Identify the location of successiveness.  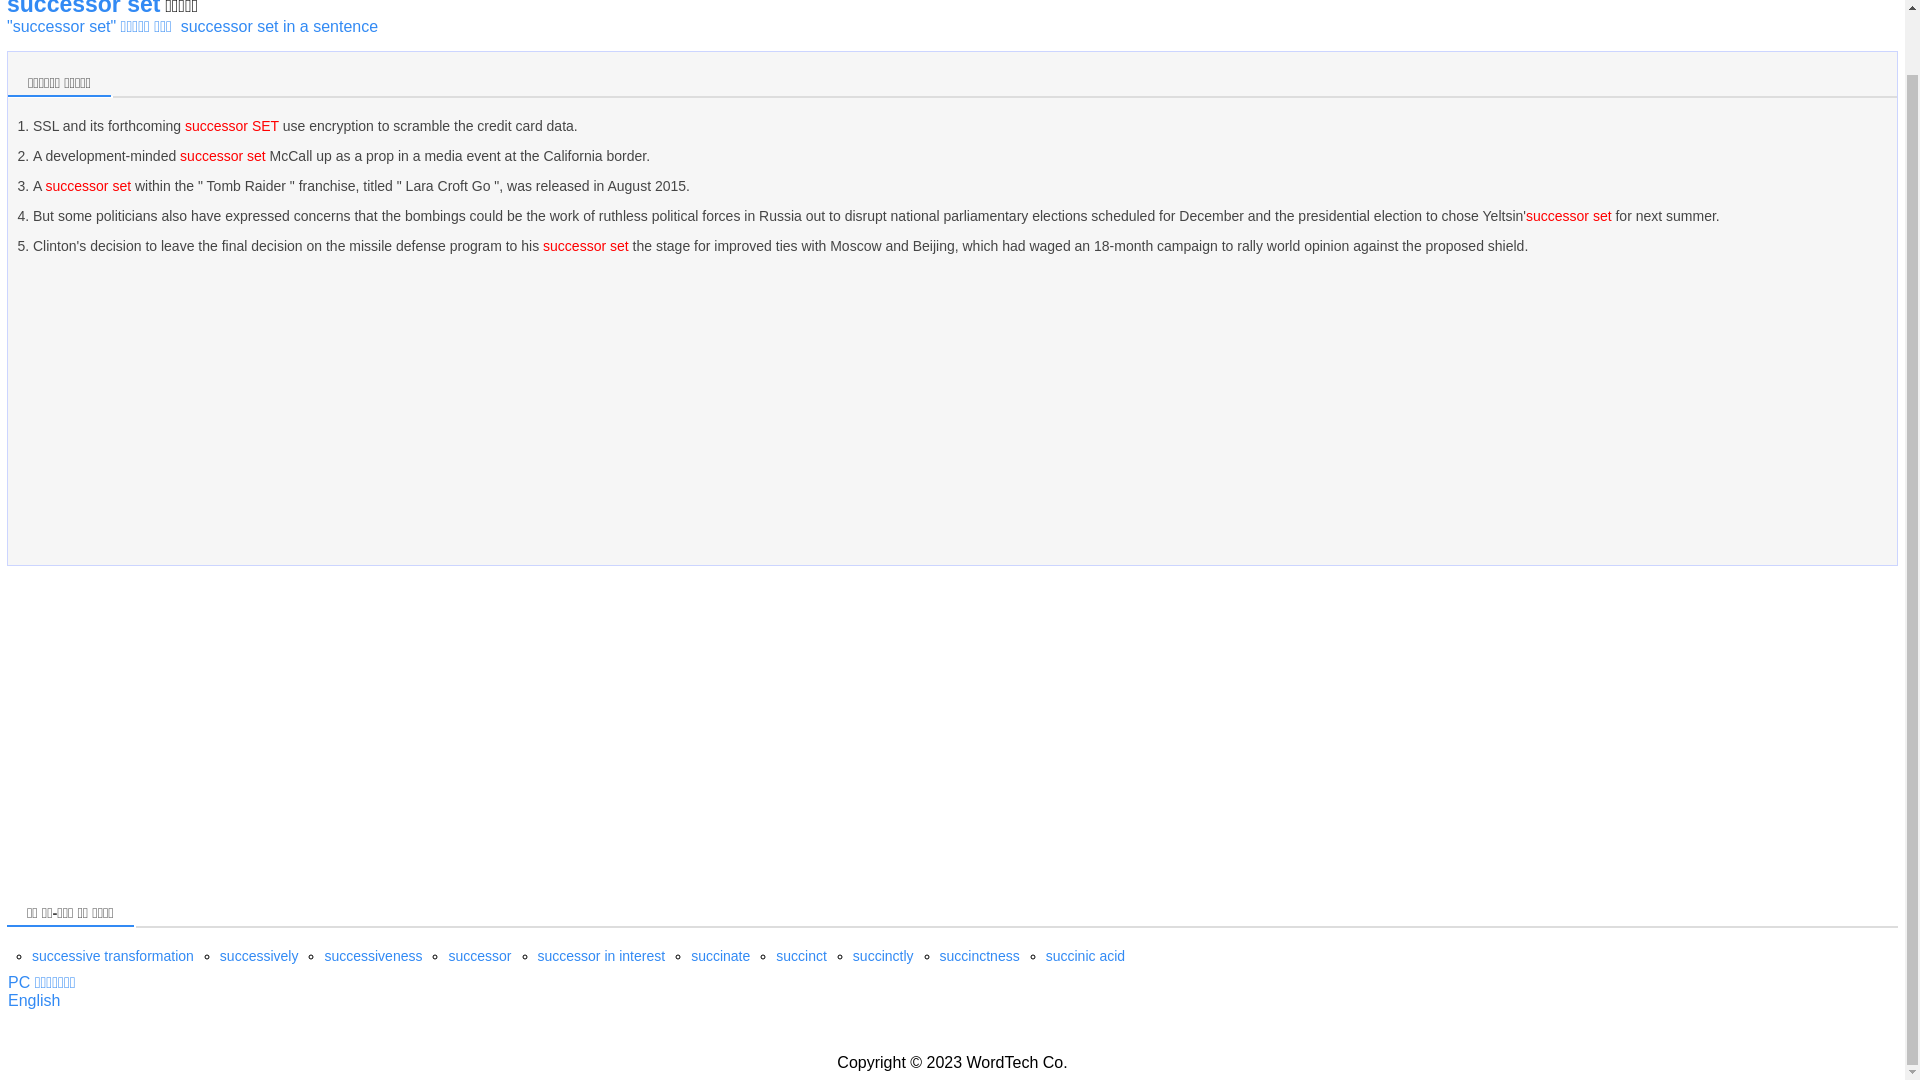
(373, 956).